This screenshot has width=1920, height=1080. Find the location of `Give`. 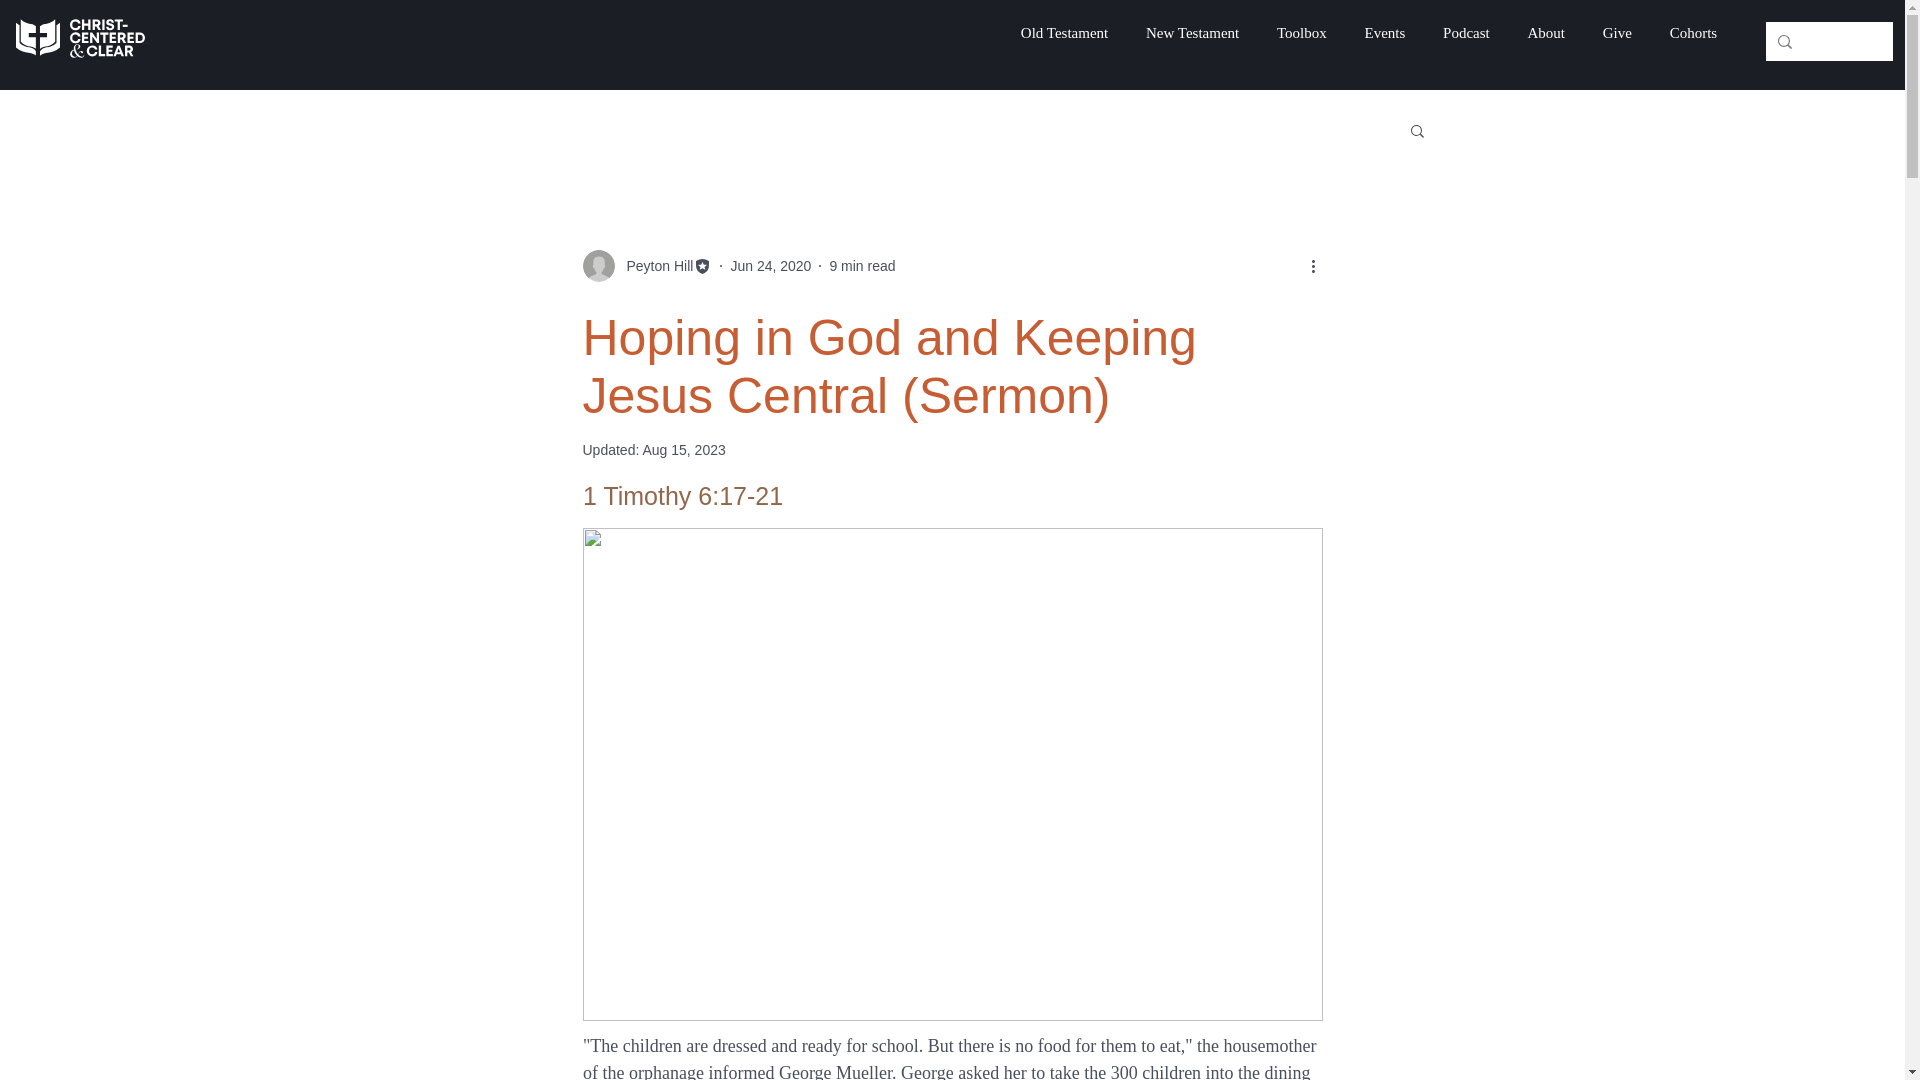

Give is located at coordinates (1617, 33).